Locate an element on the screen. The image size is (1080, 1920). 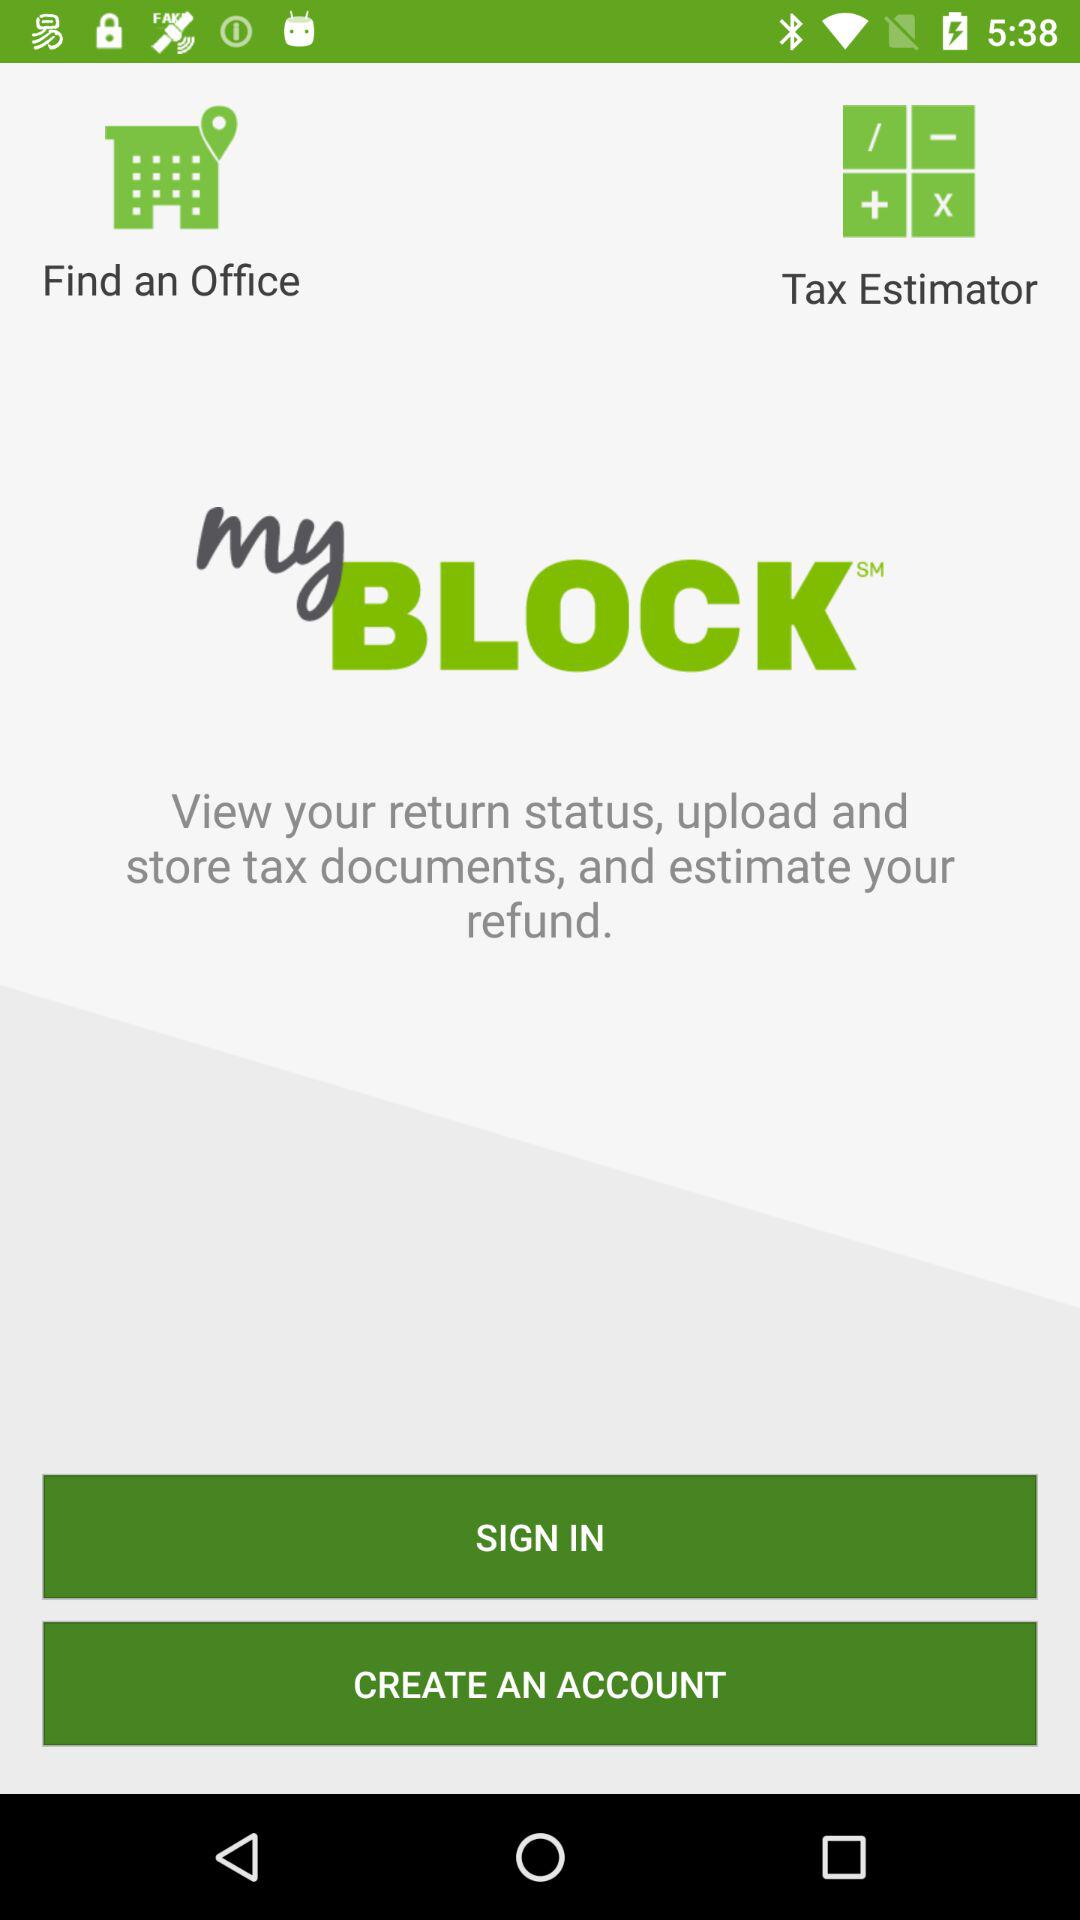
click create an account icon is located at coordinates (540, 1683).